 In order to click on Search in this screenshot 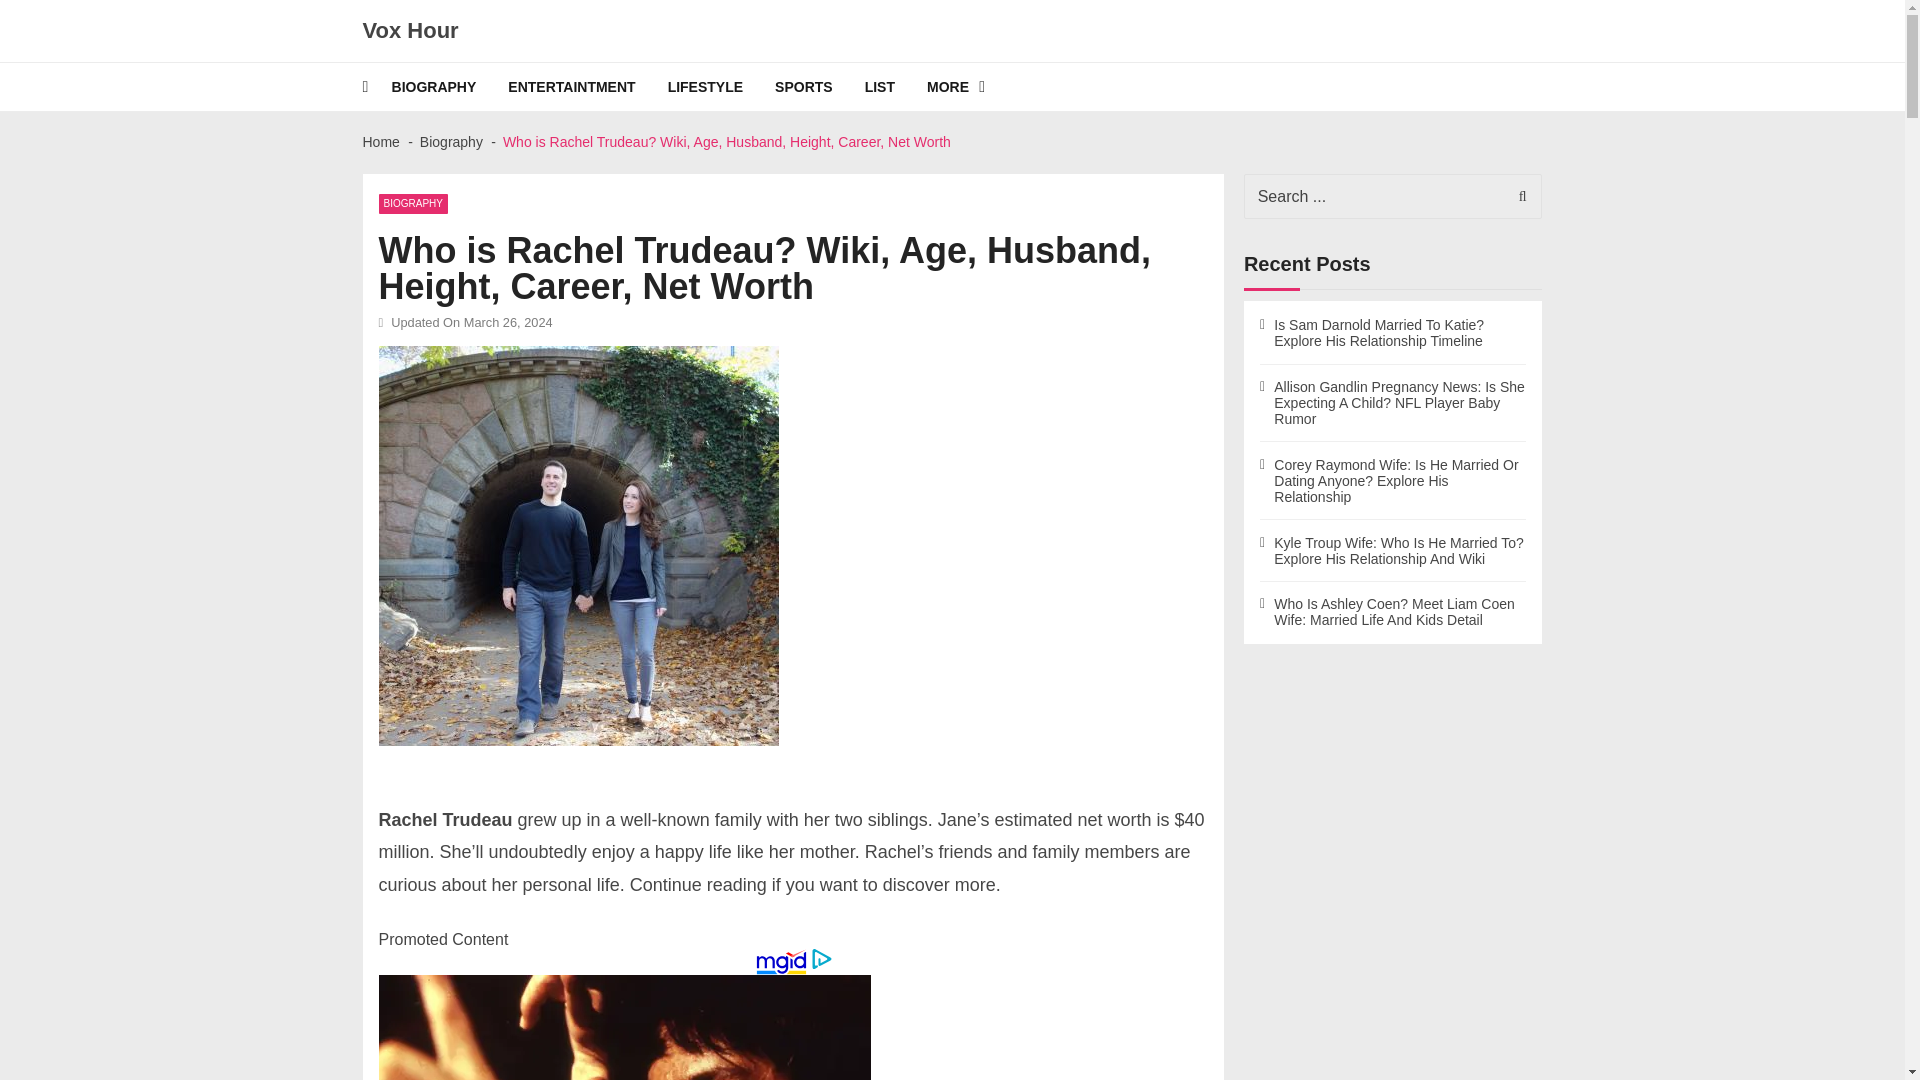, I will do `click(1517, 196)`.